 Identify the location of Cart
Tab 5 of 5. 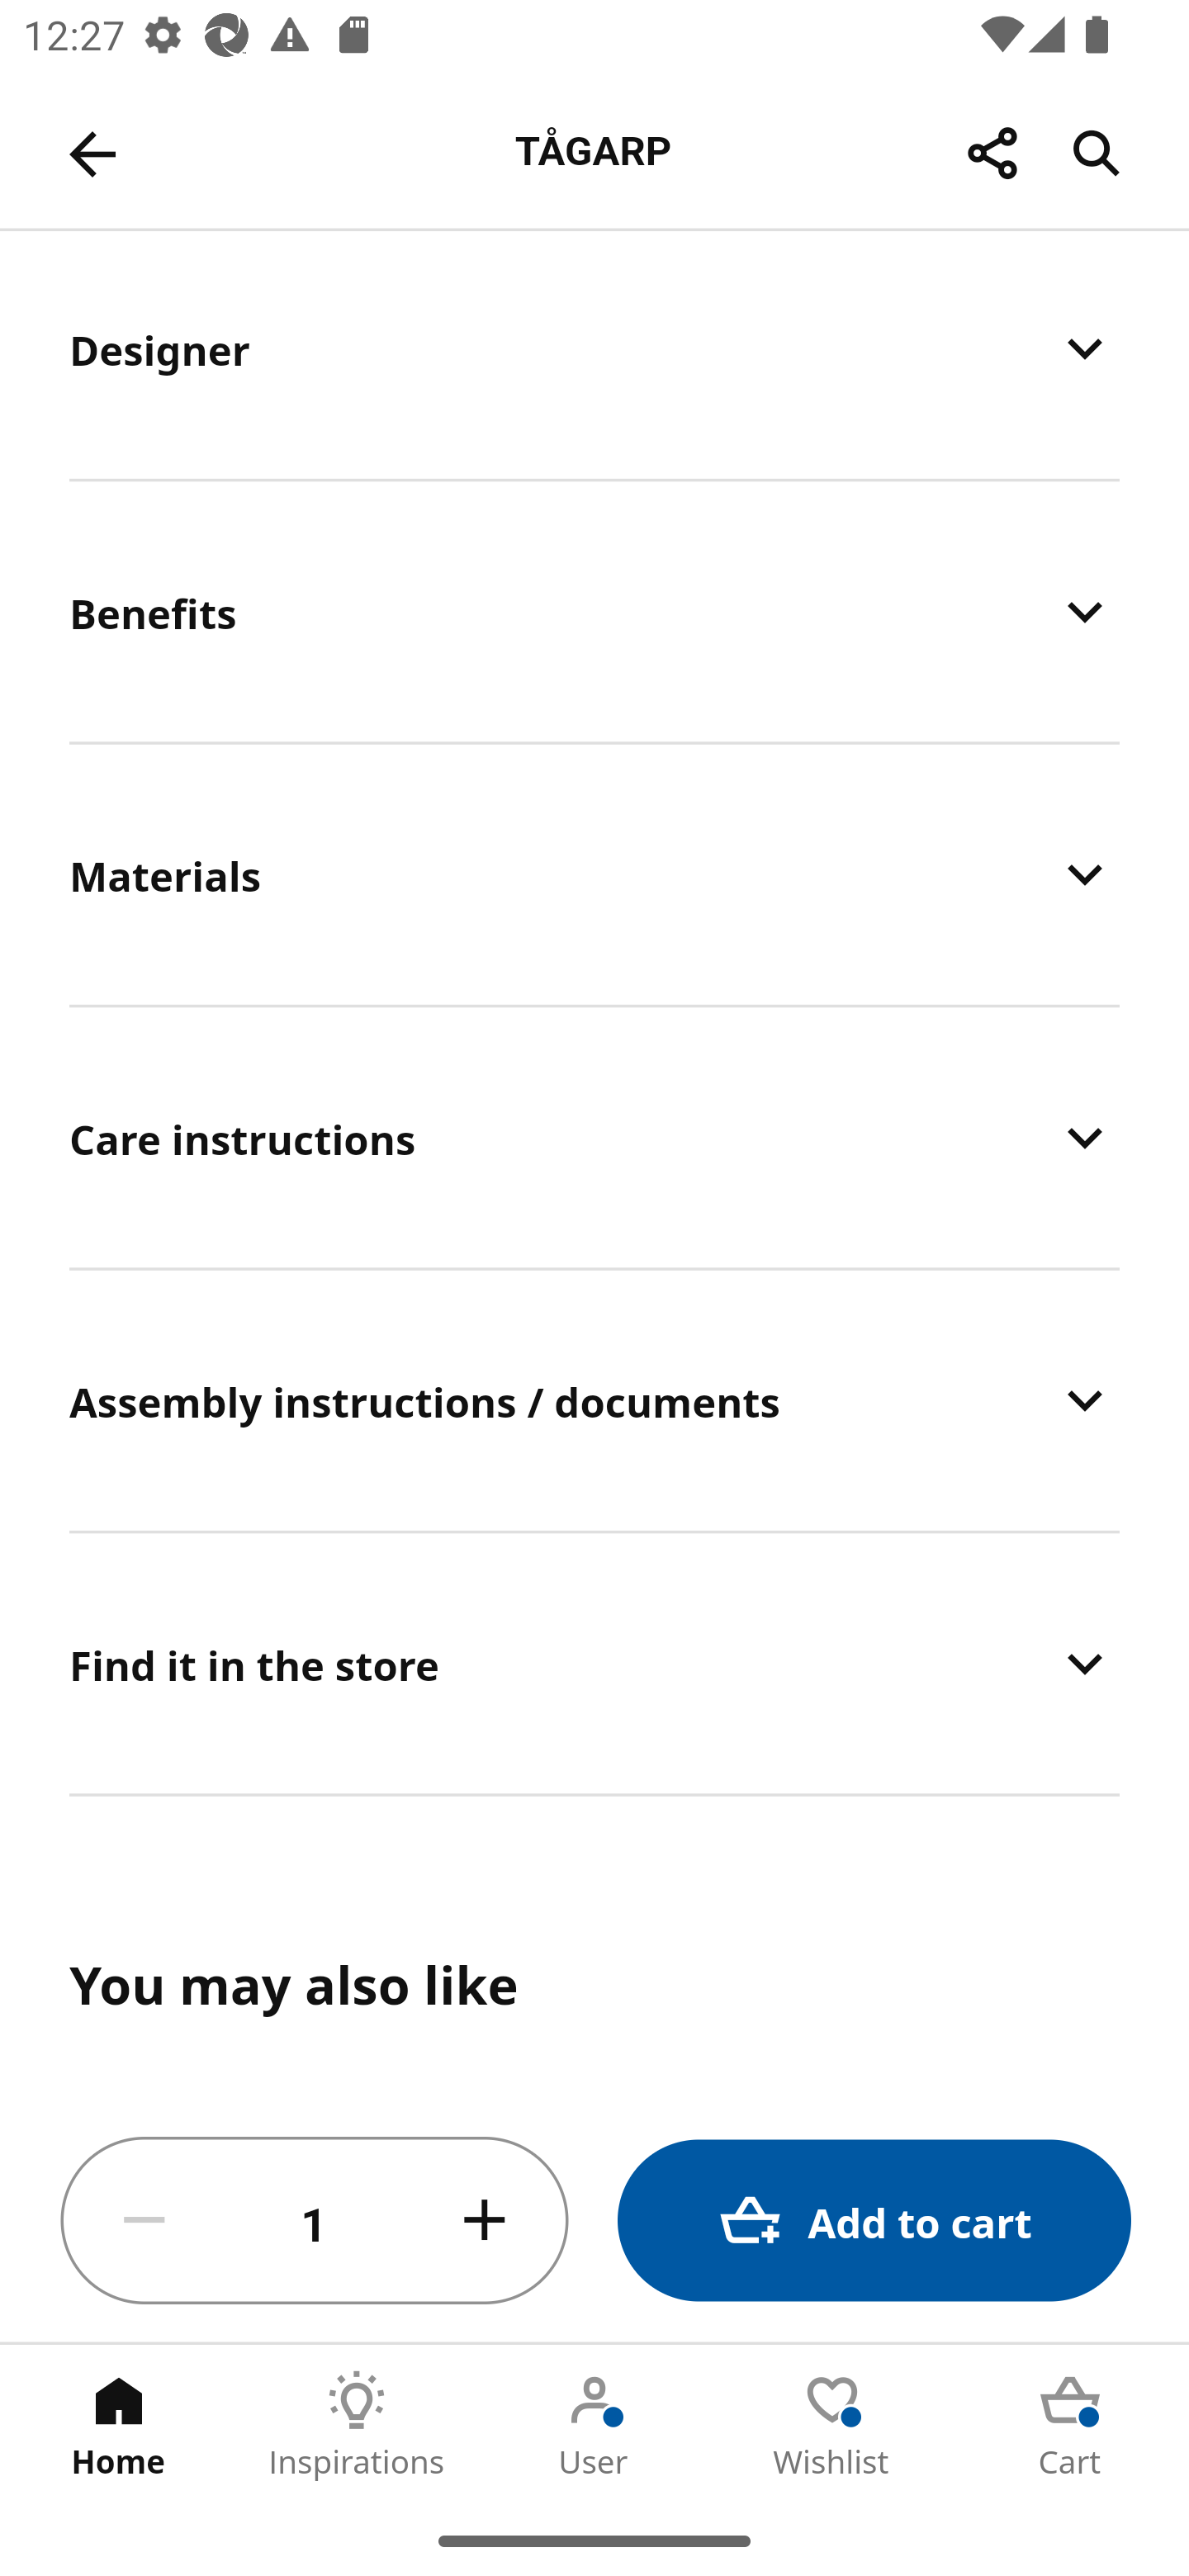
(1070, 2425).